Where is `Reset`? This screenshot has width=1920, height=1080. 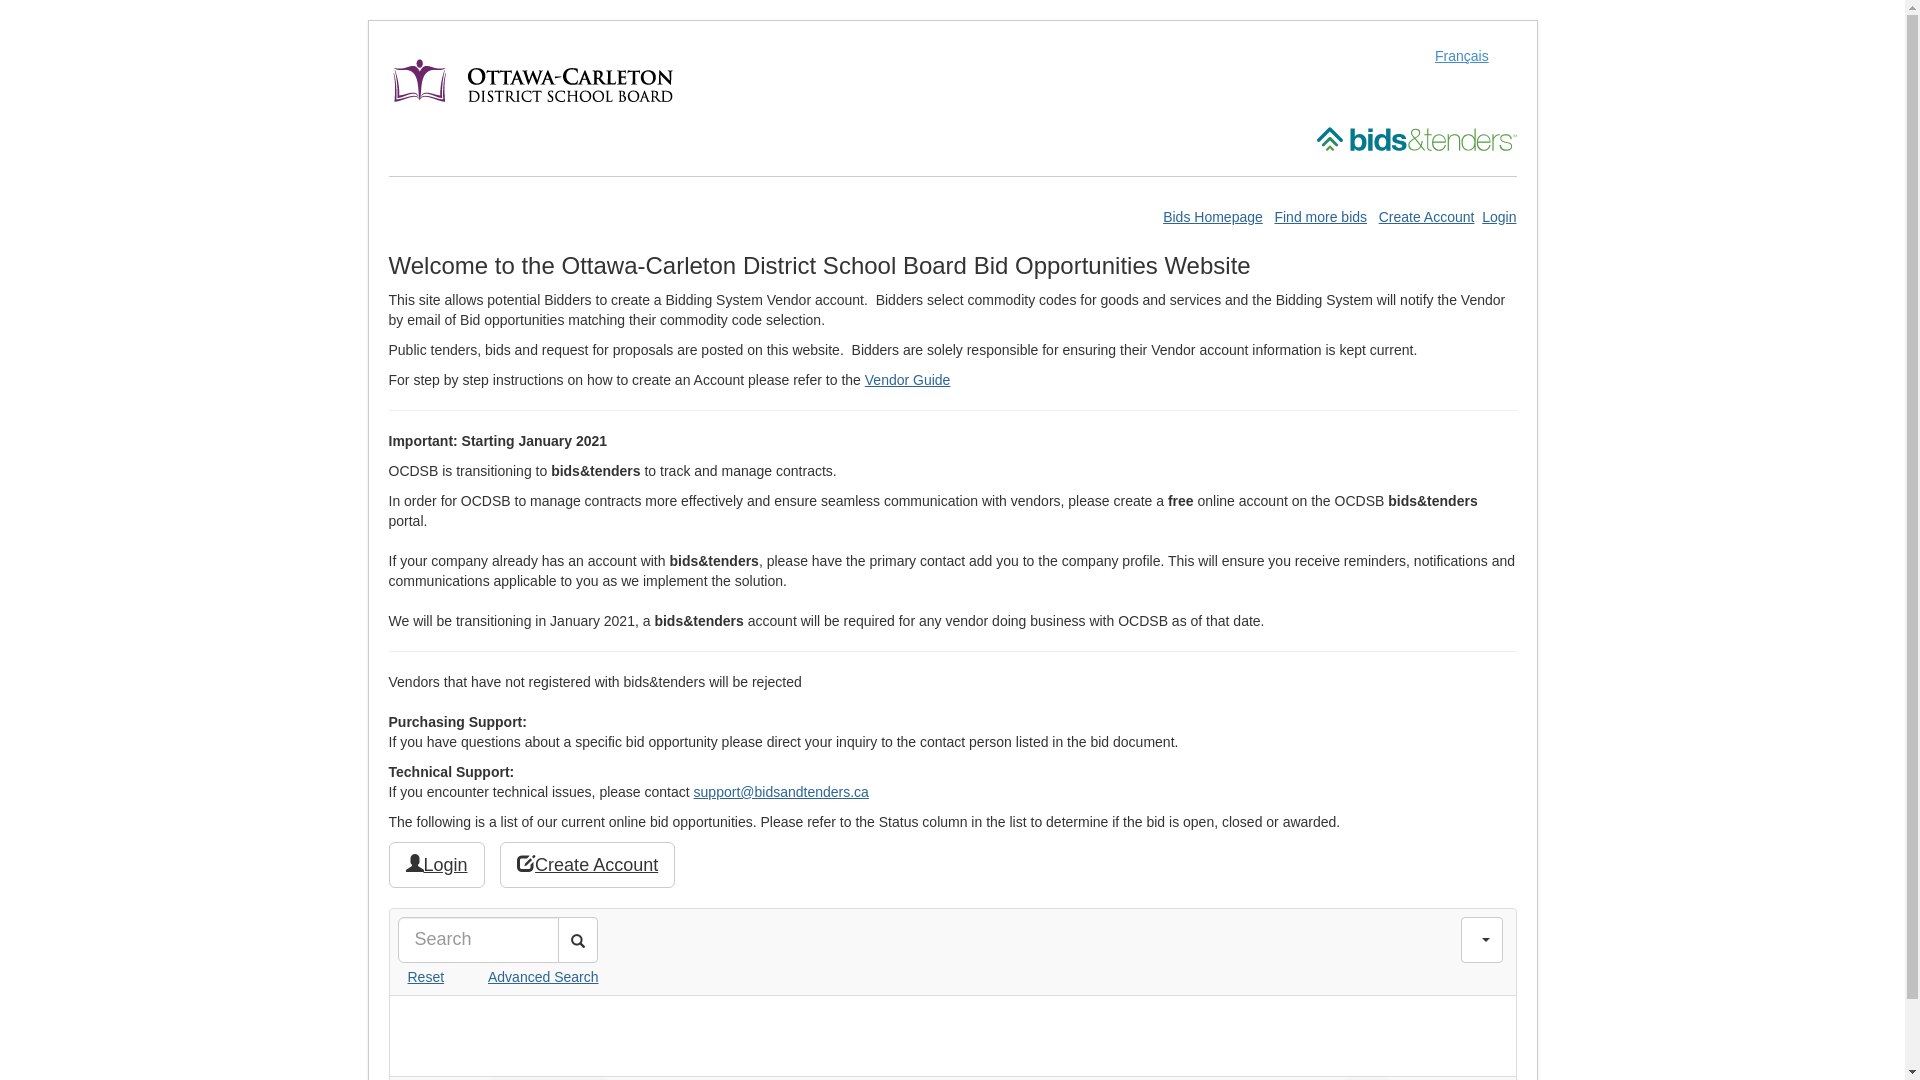
Reset is located at coordinates (422, 977).